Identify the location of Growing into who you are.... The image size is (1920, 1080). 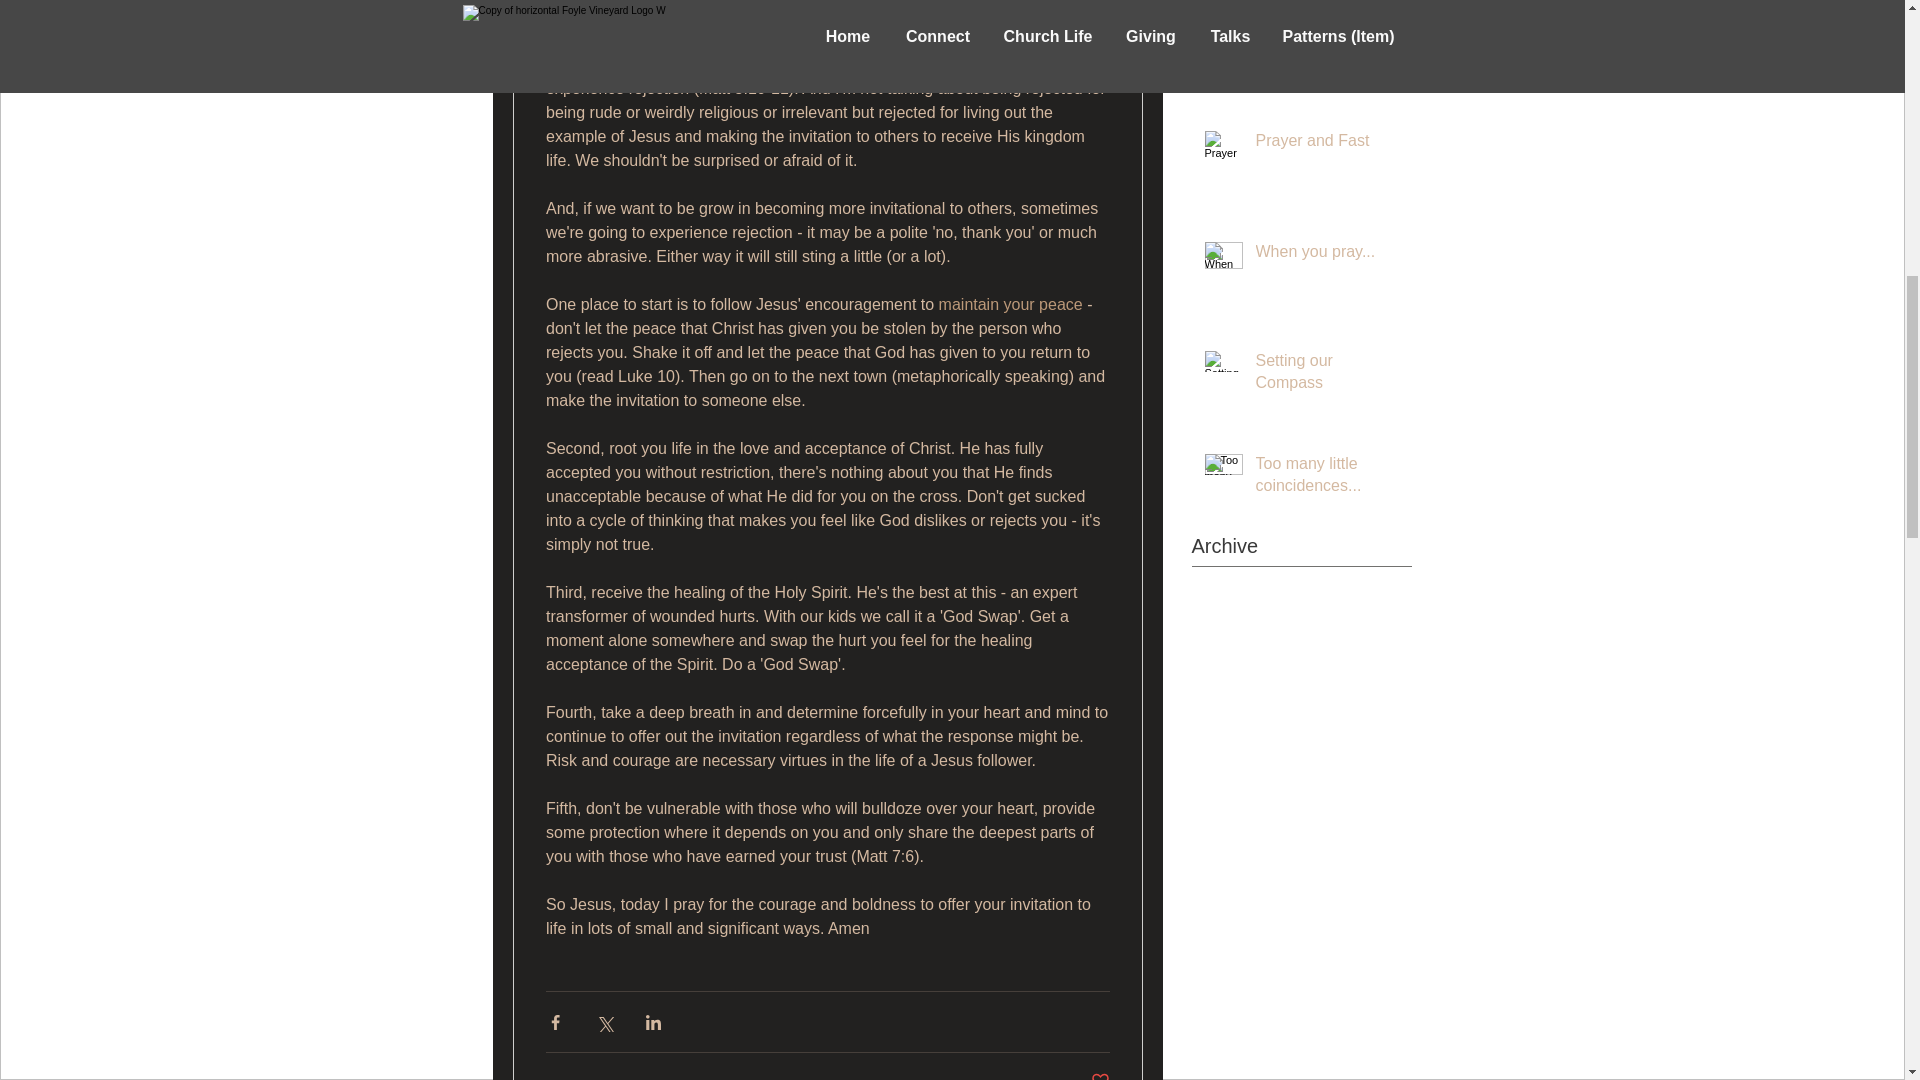
(1327, 53).